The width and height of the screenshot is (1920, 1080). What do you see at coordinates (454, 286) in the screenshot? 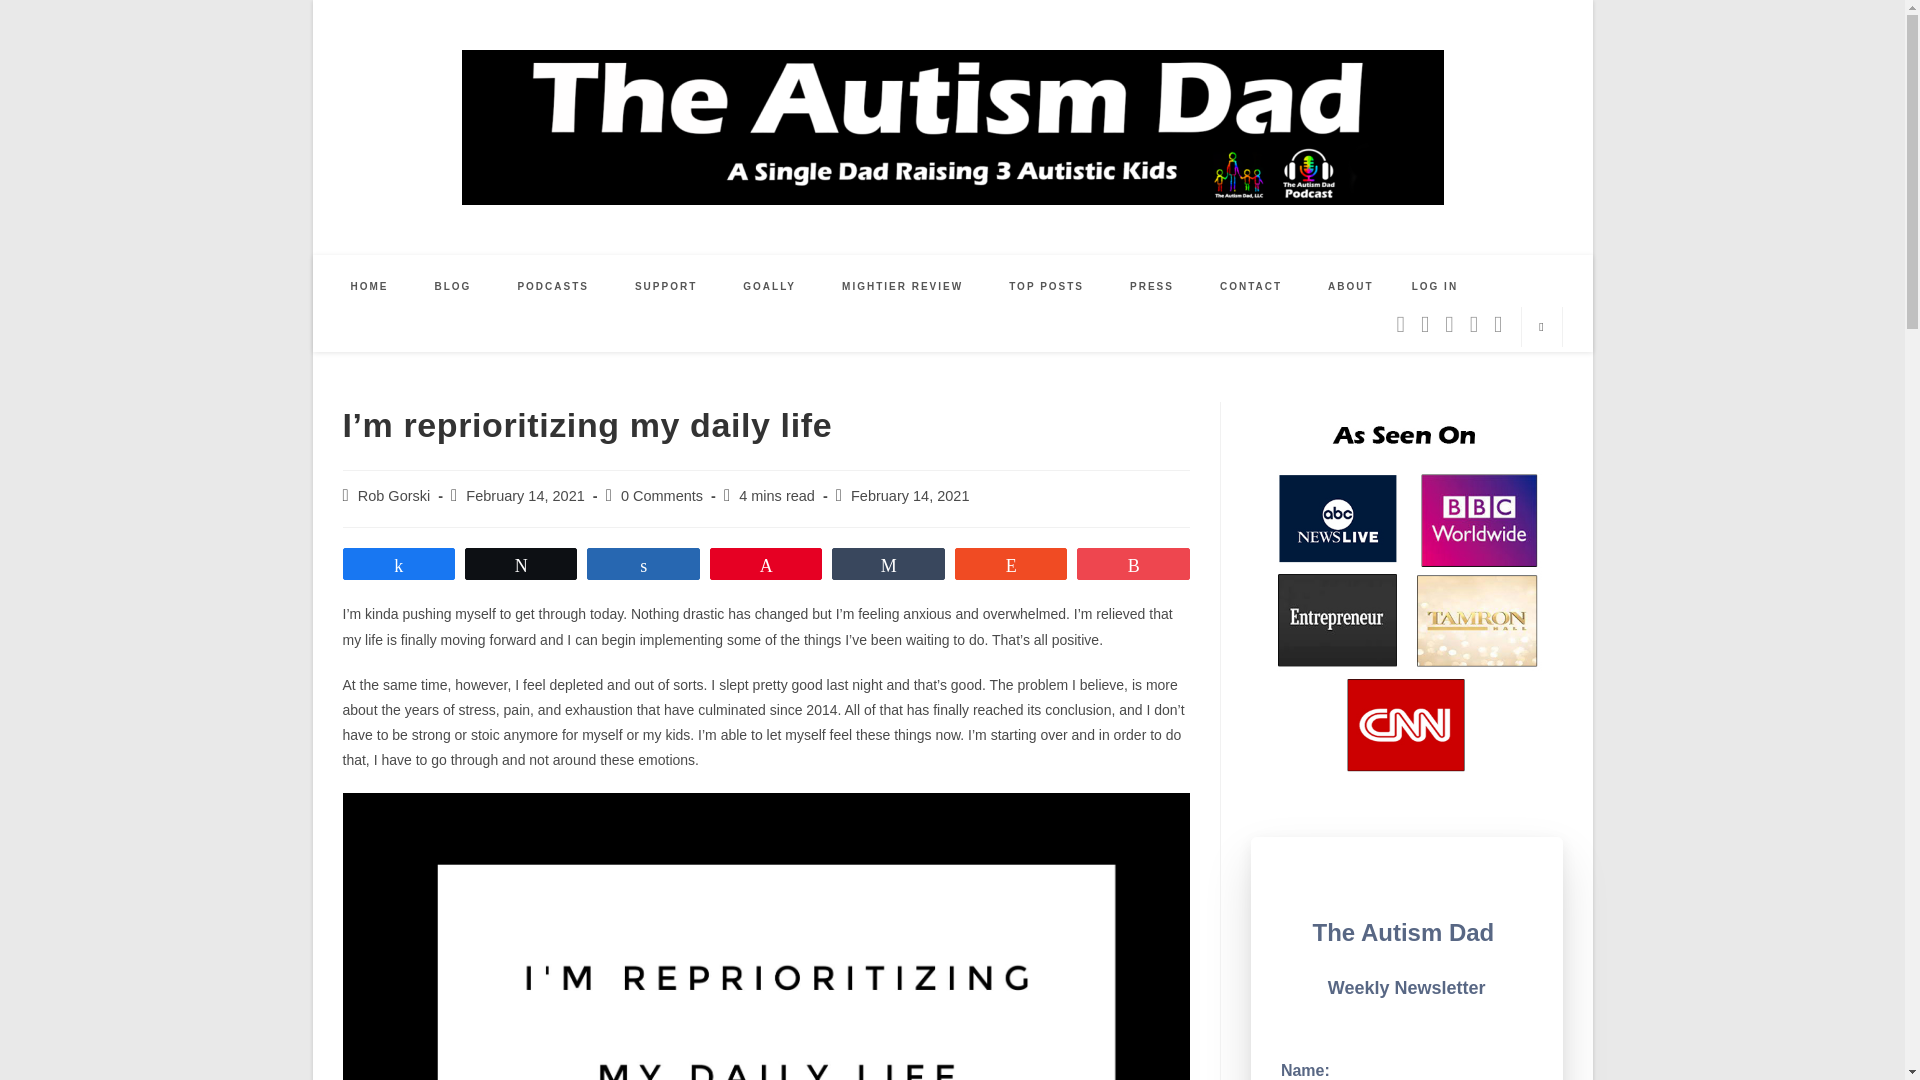
I see `BLOG` at bounding box center [454, 286].